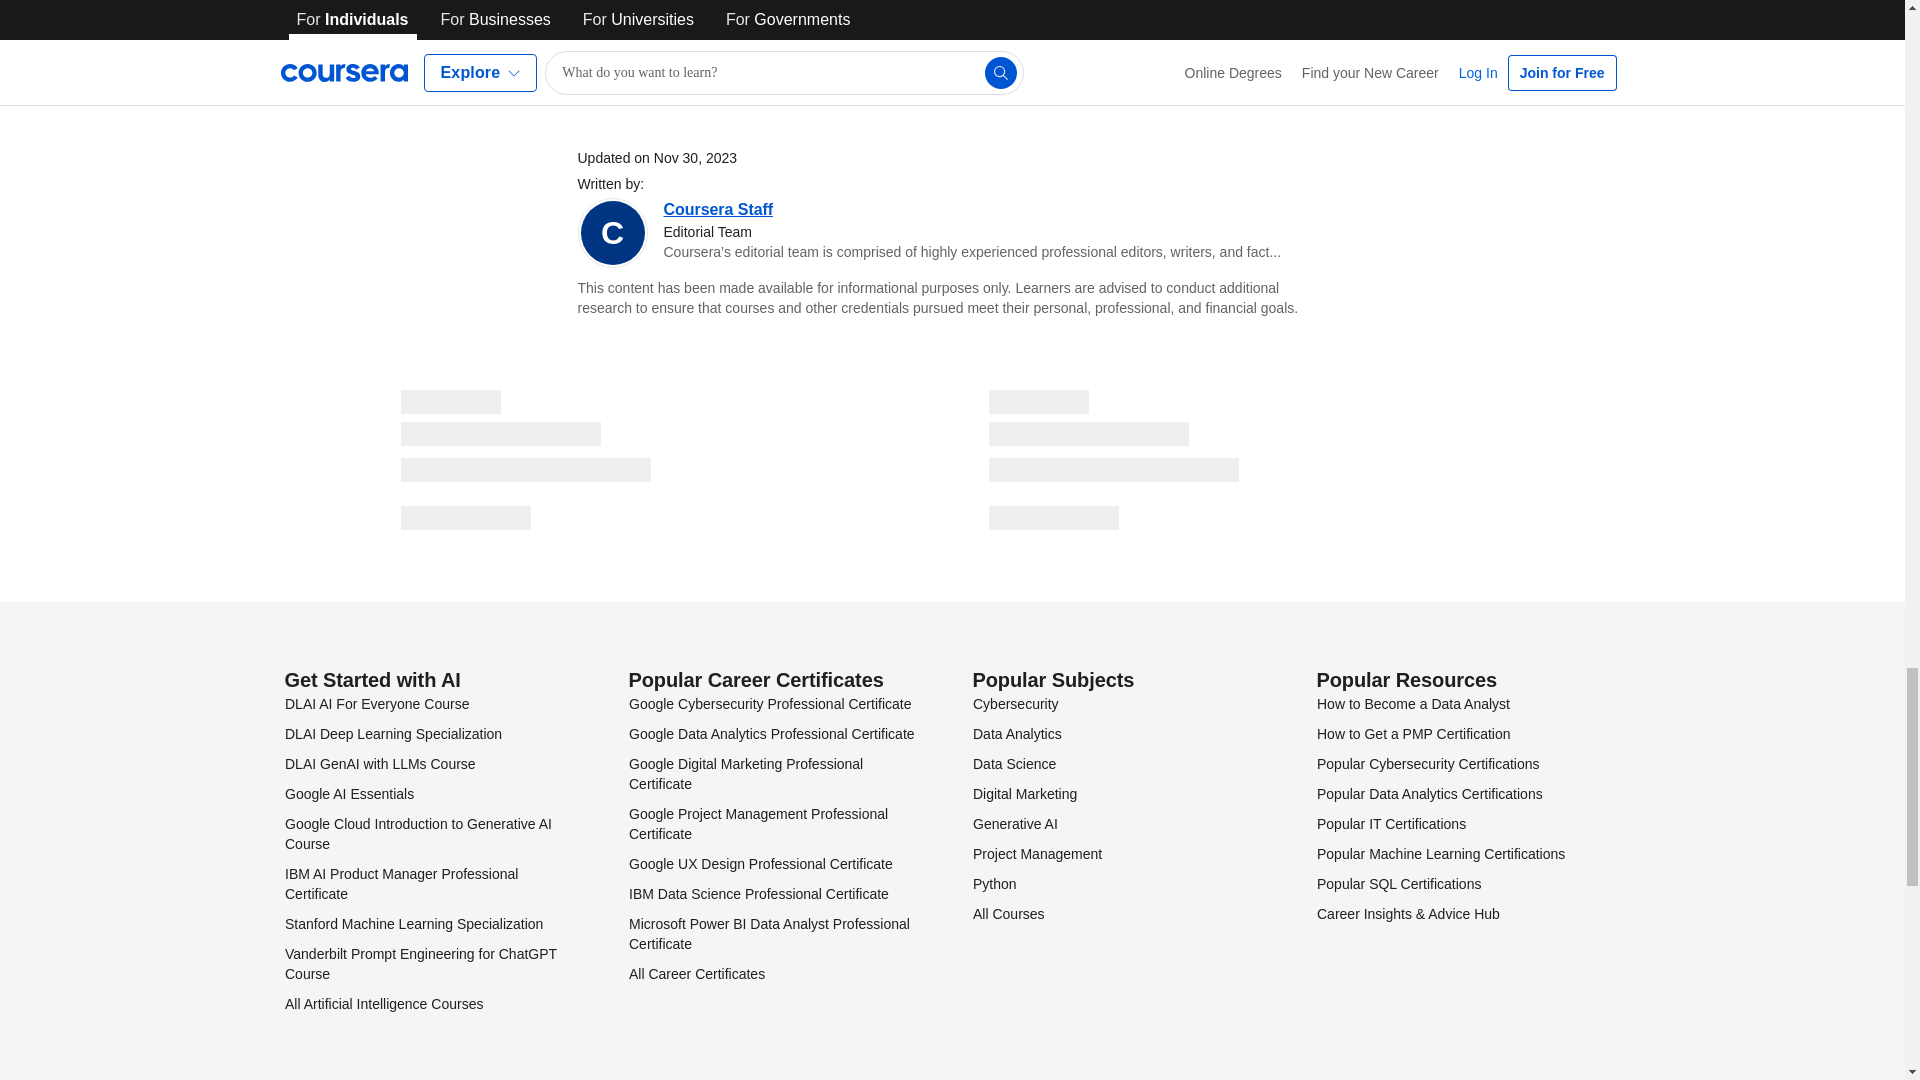 This screenshot has width=1920, height=1080. I want to click on Google Cloud Introduction to Generative AI Course, so click(418, 834).